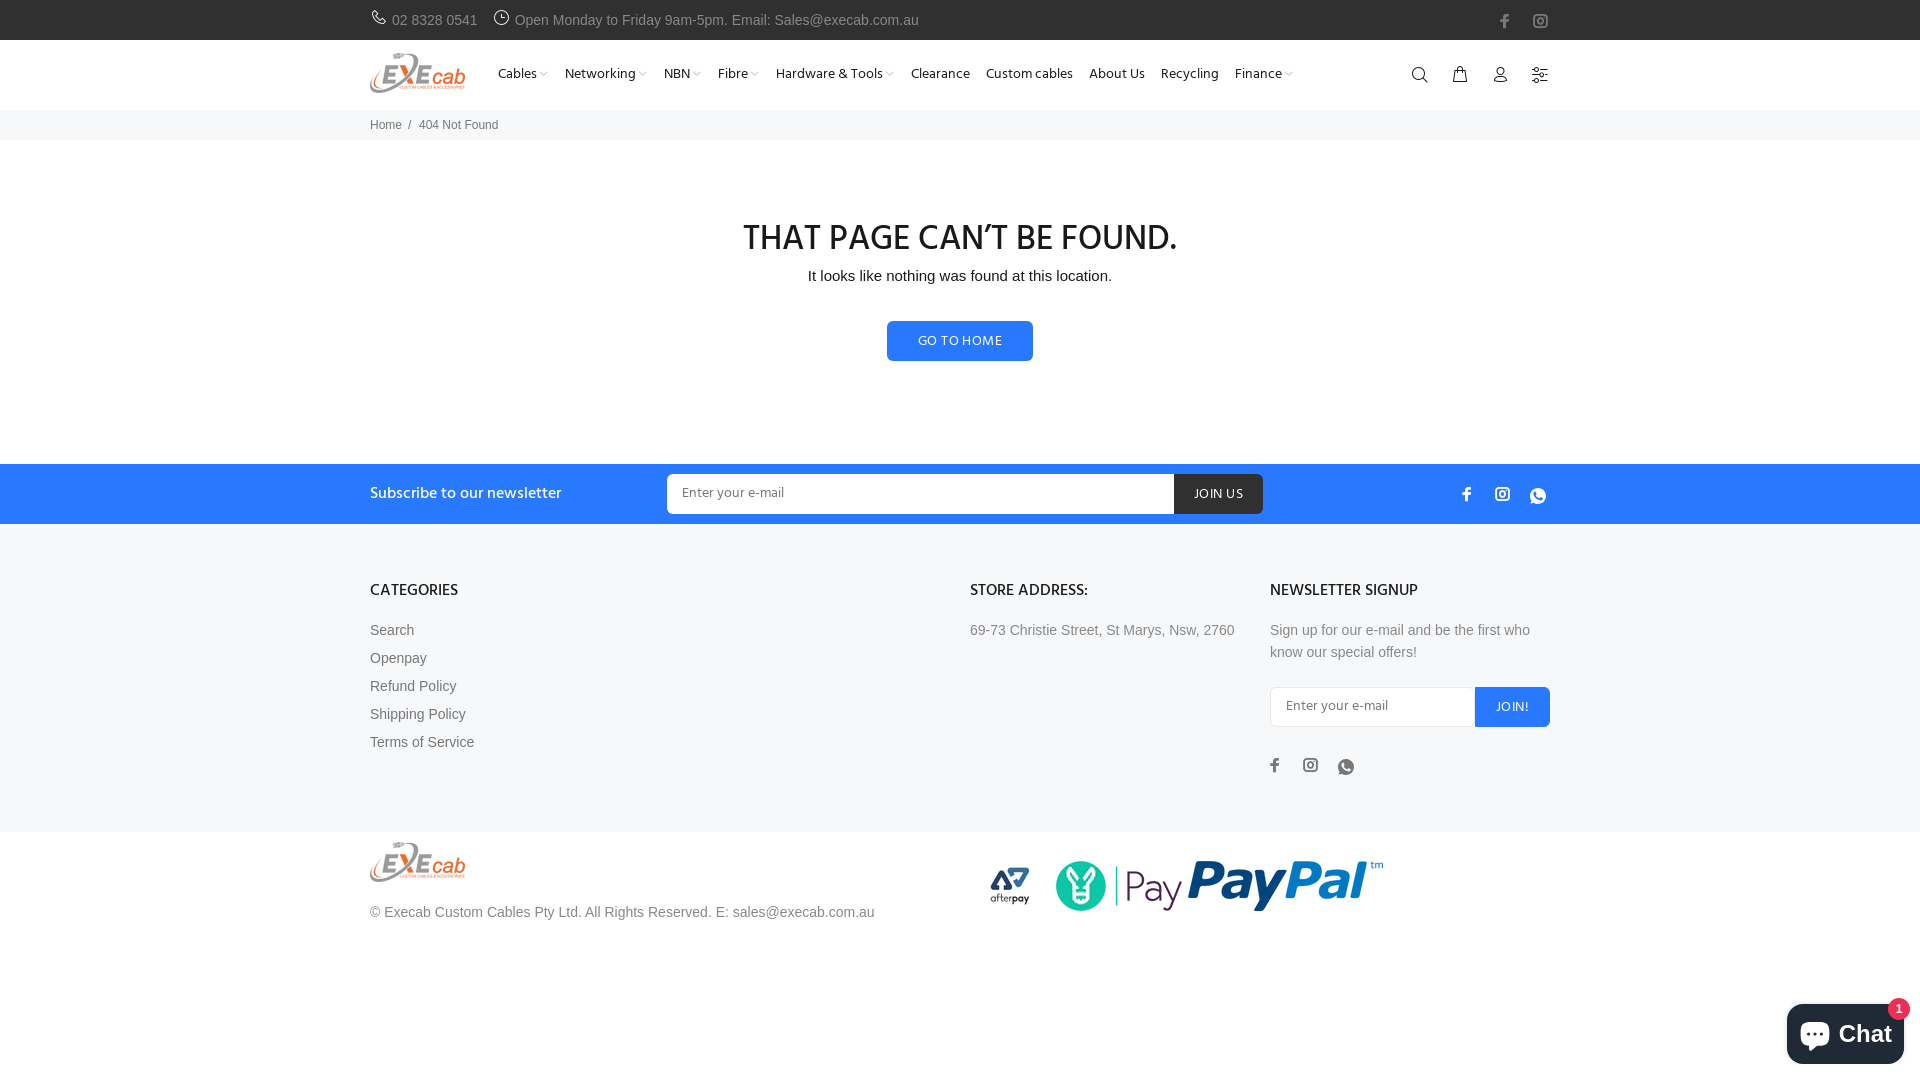  Describe the element at coordinates (386, 125) in the screenshot. I see `Home` at that location.